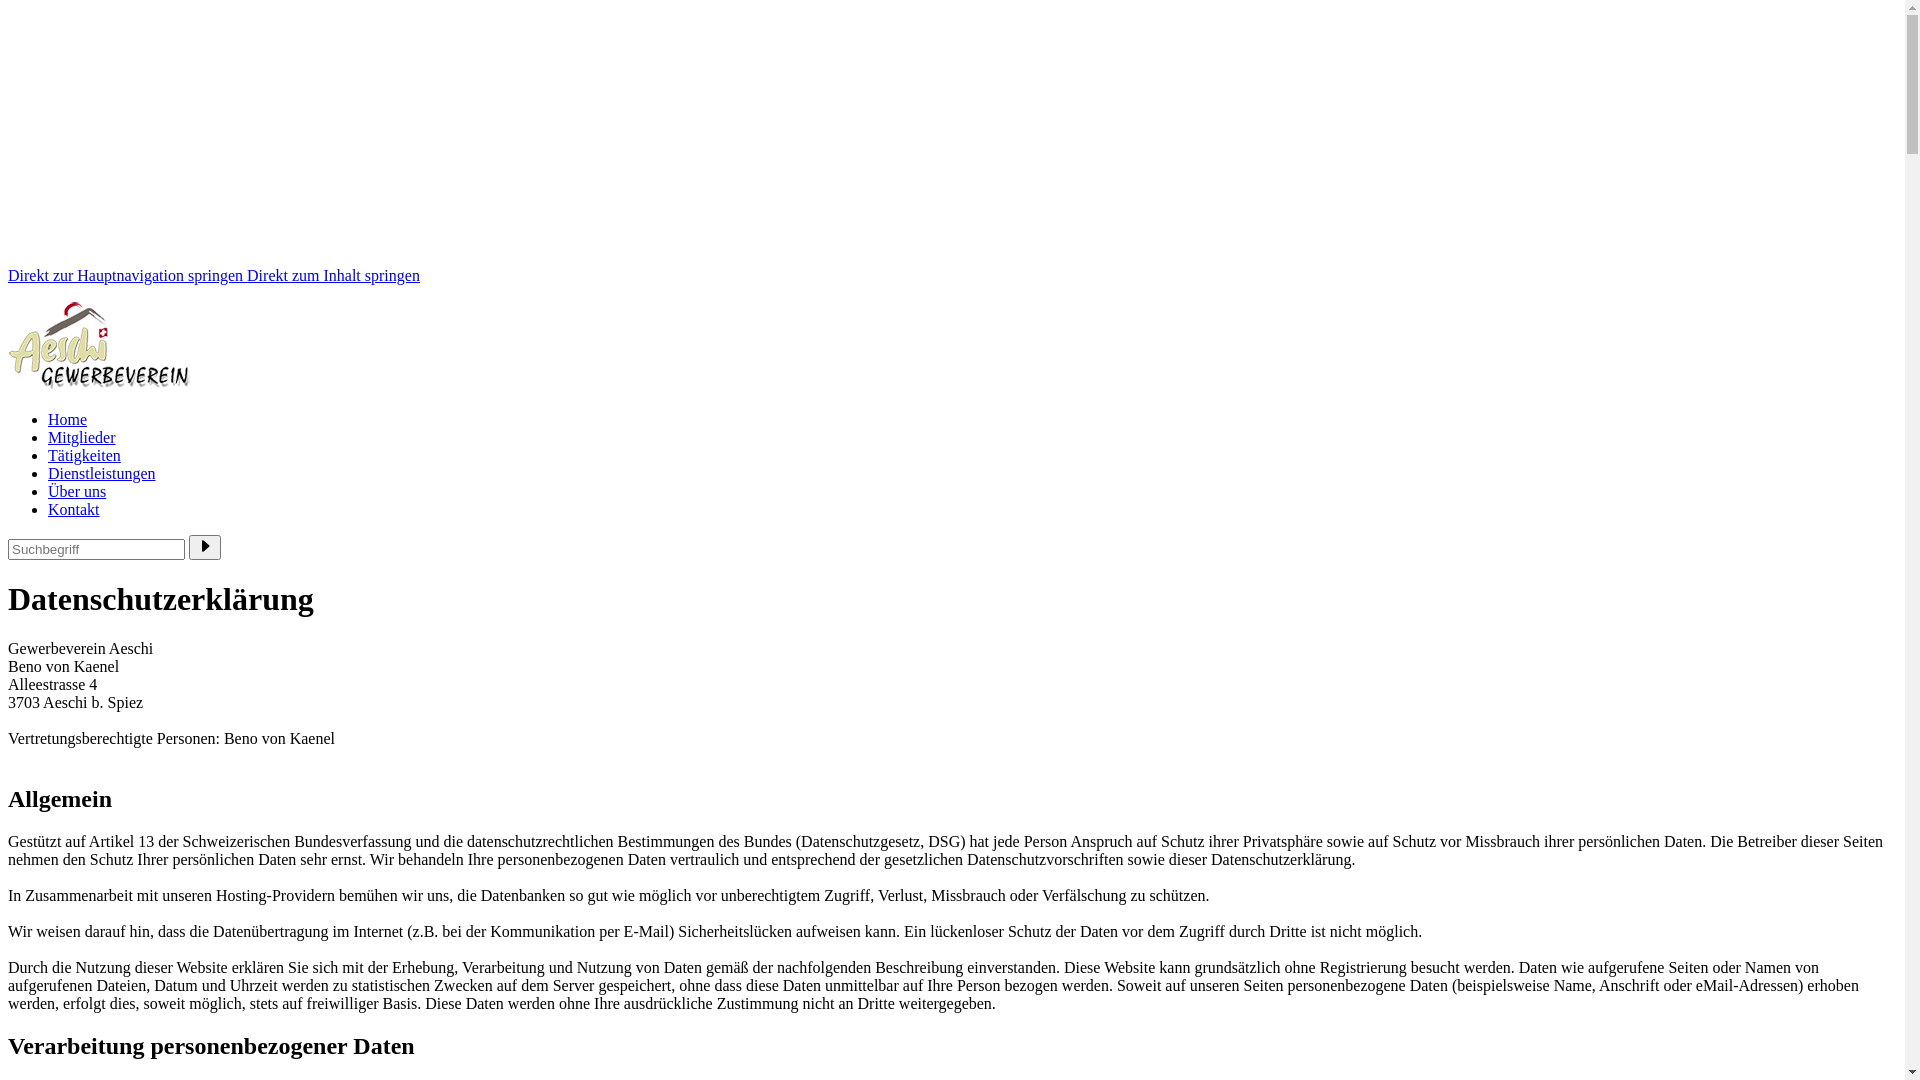 The height and width of the screenshot is (1080, 1920). I want to click on Direkt zur Hauptnavigation springen, so click(127, 276).